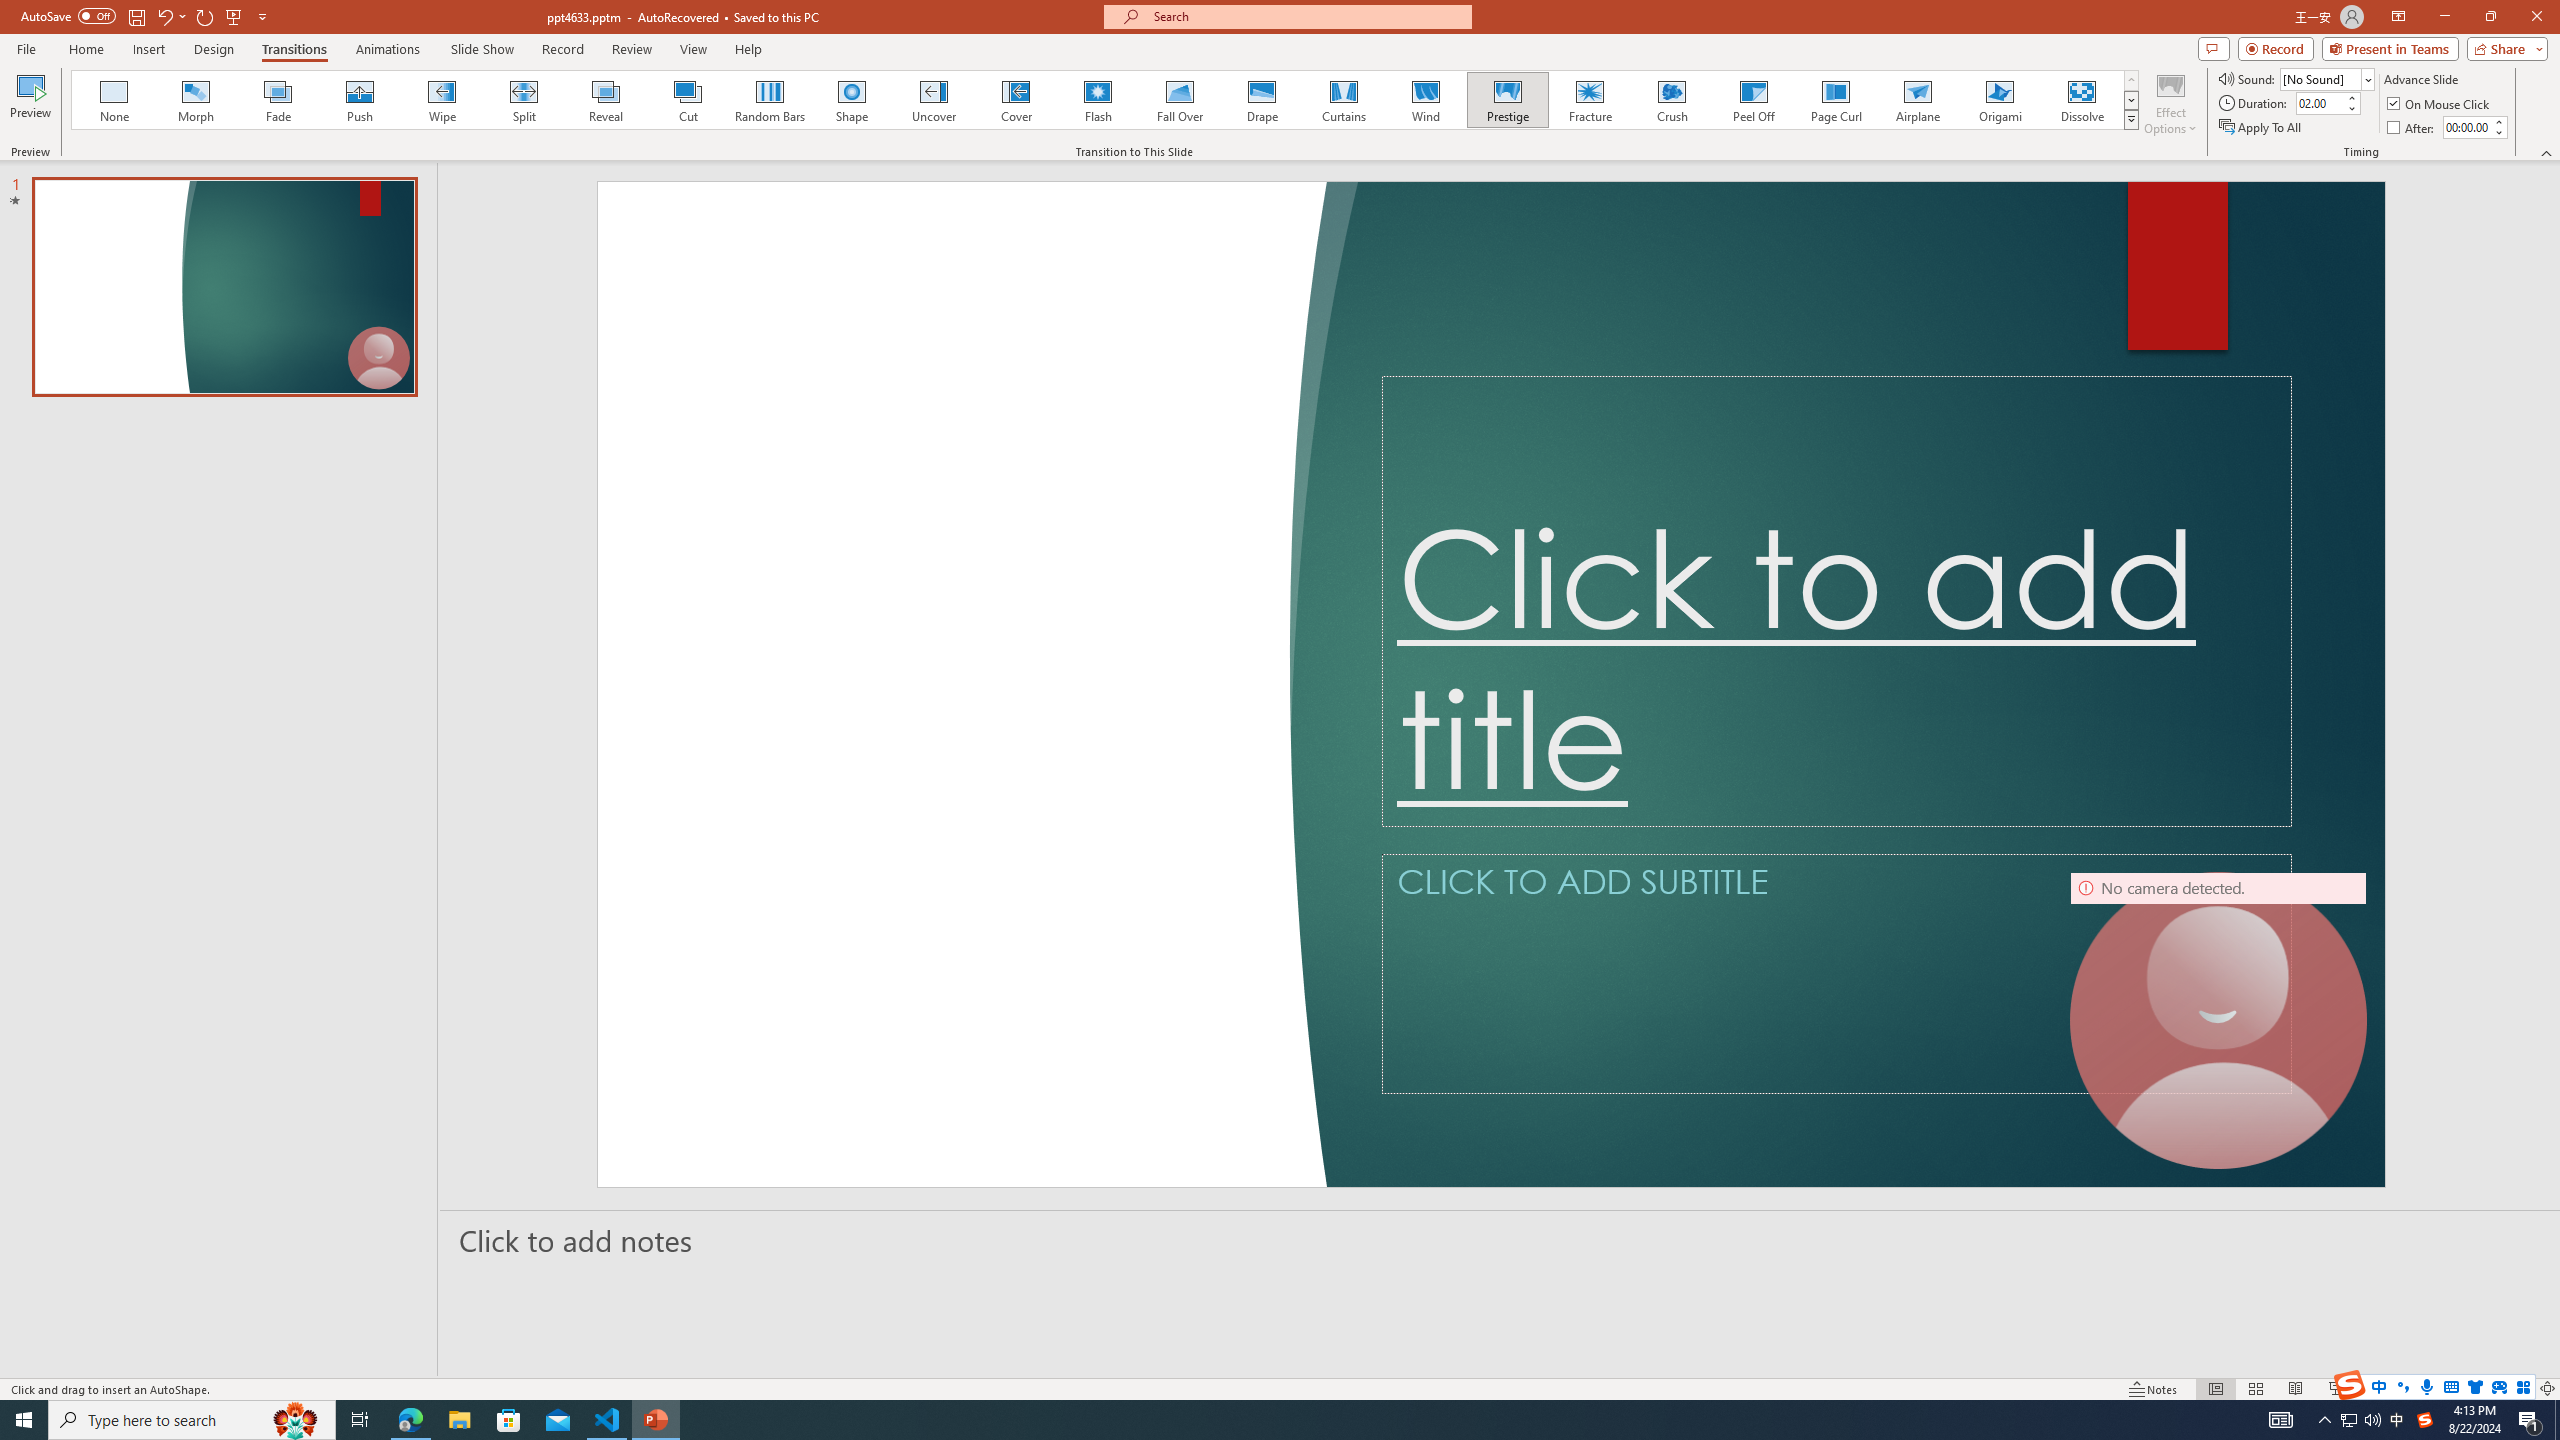 This screenshot has height=1440, width=2560. I want to click on Wind, so click(1425, 100).